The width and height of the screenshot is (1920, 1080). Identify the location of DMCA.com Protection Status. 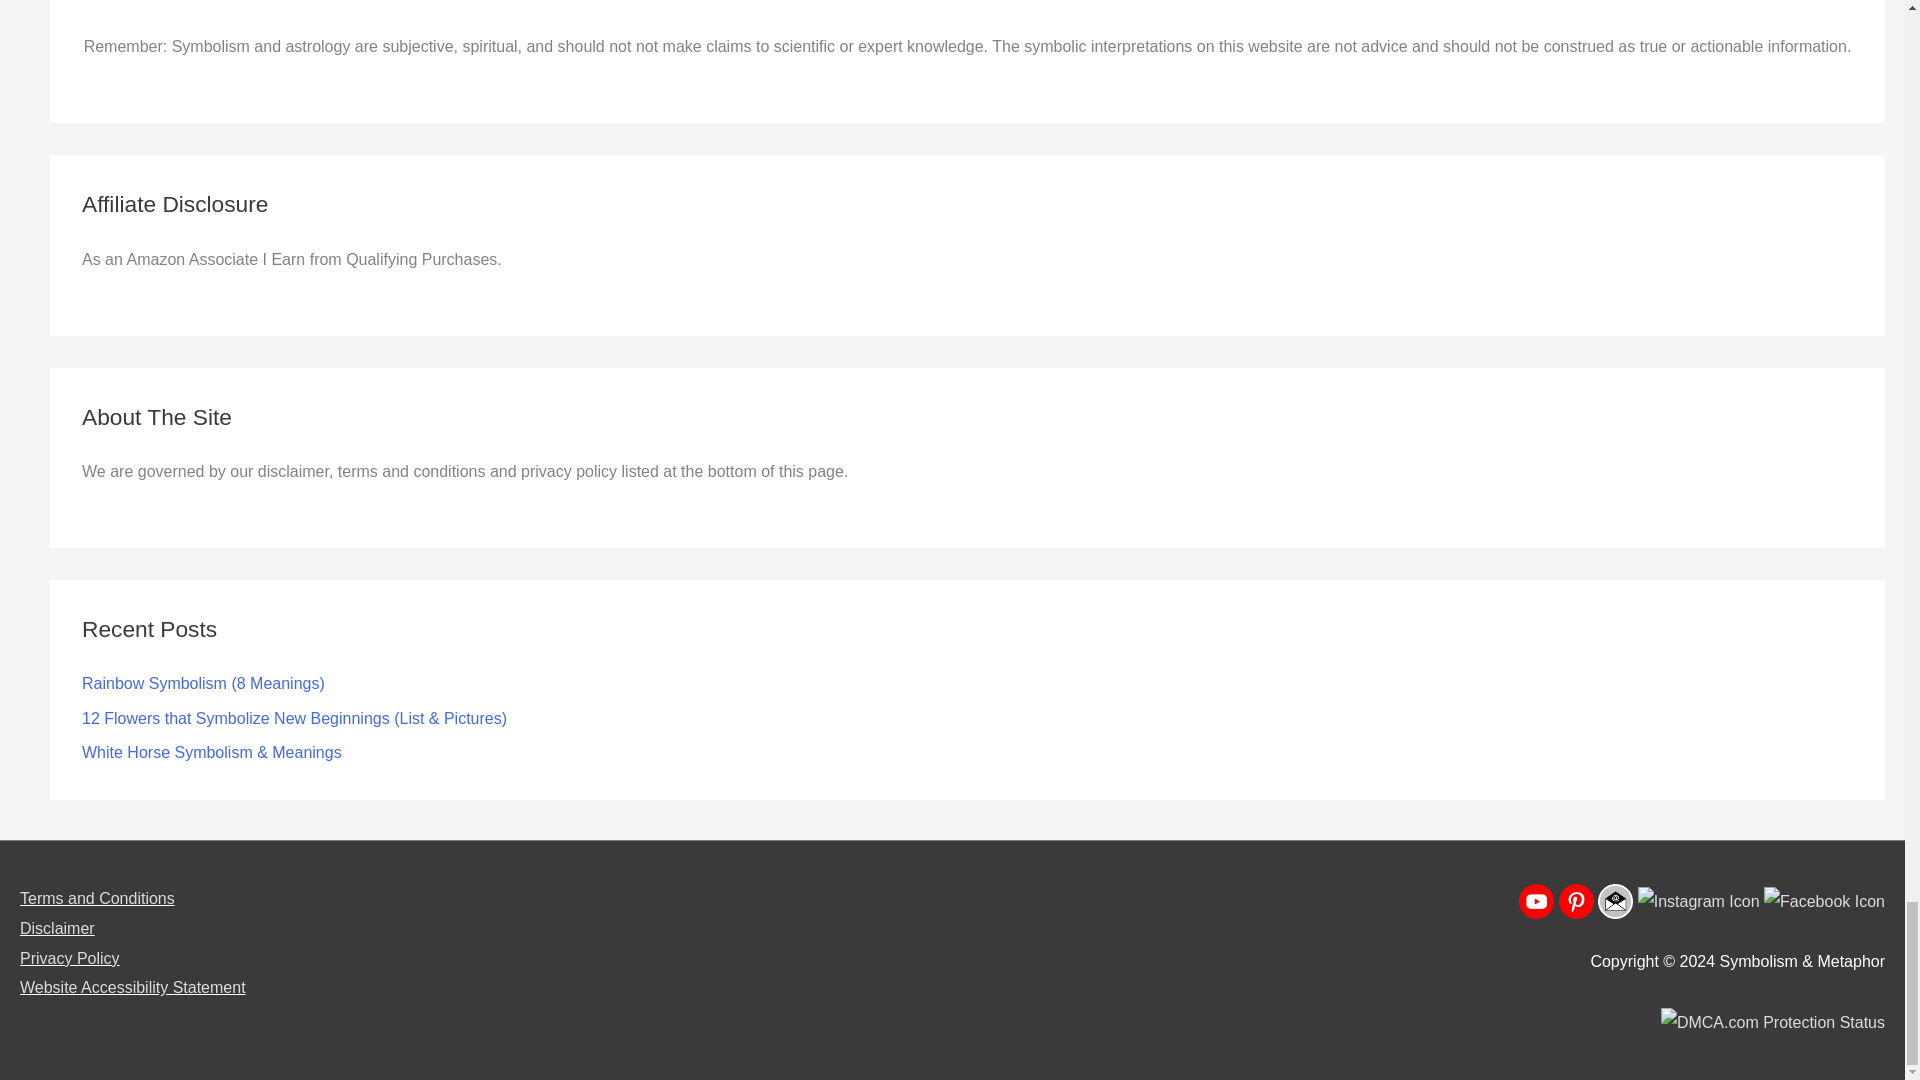
(1772, 1022).